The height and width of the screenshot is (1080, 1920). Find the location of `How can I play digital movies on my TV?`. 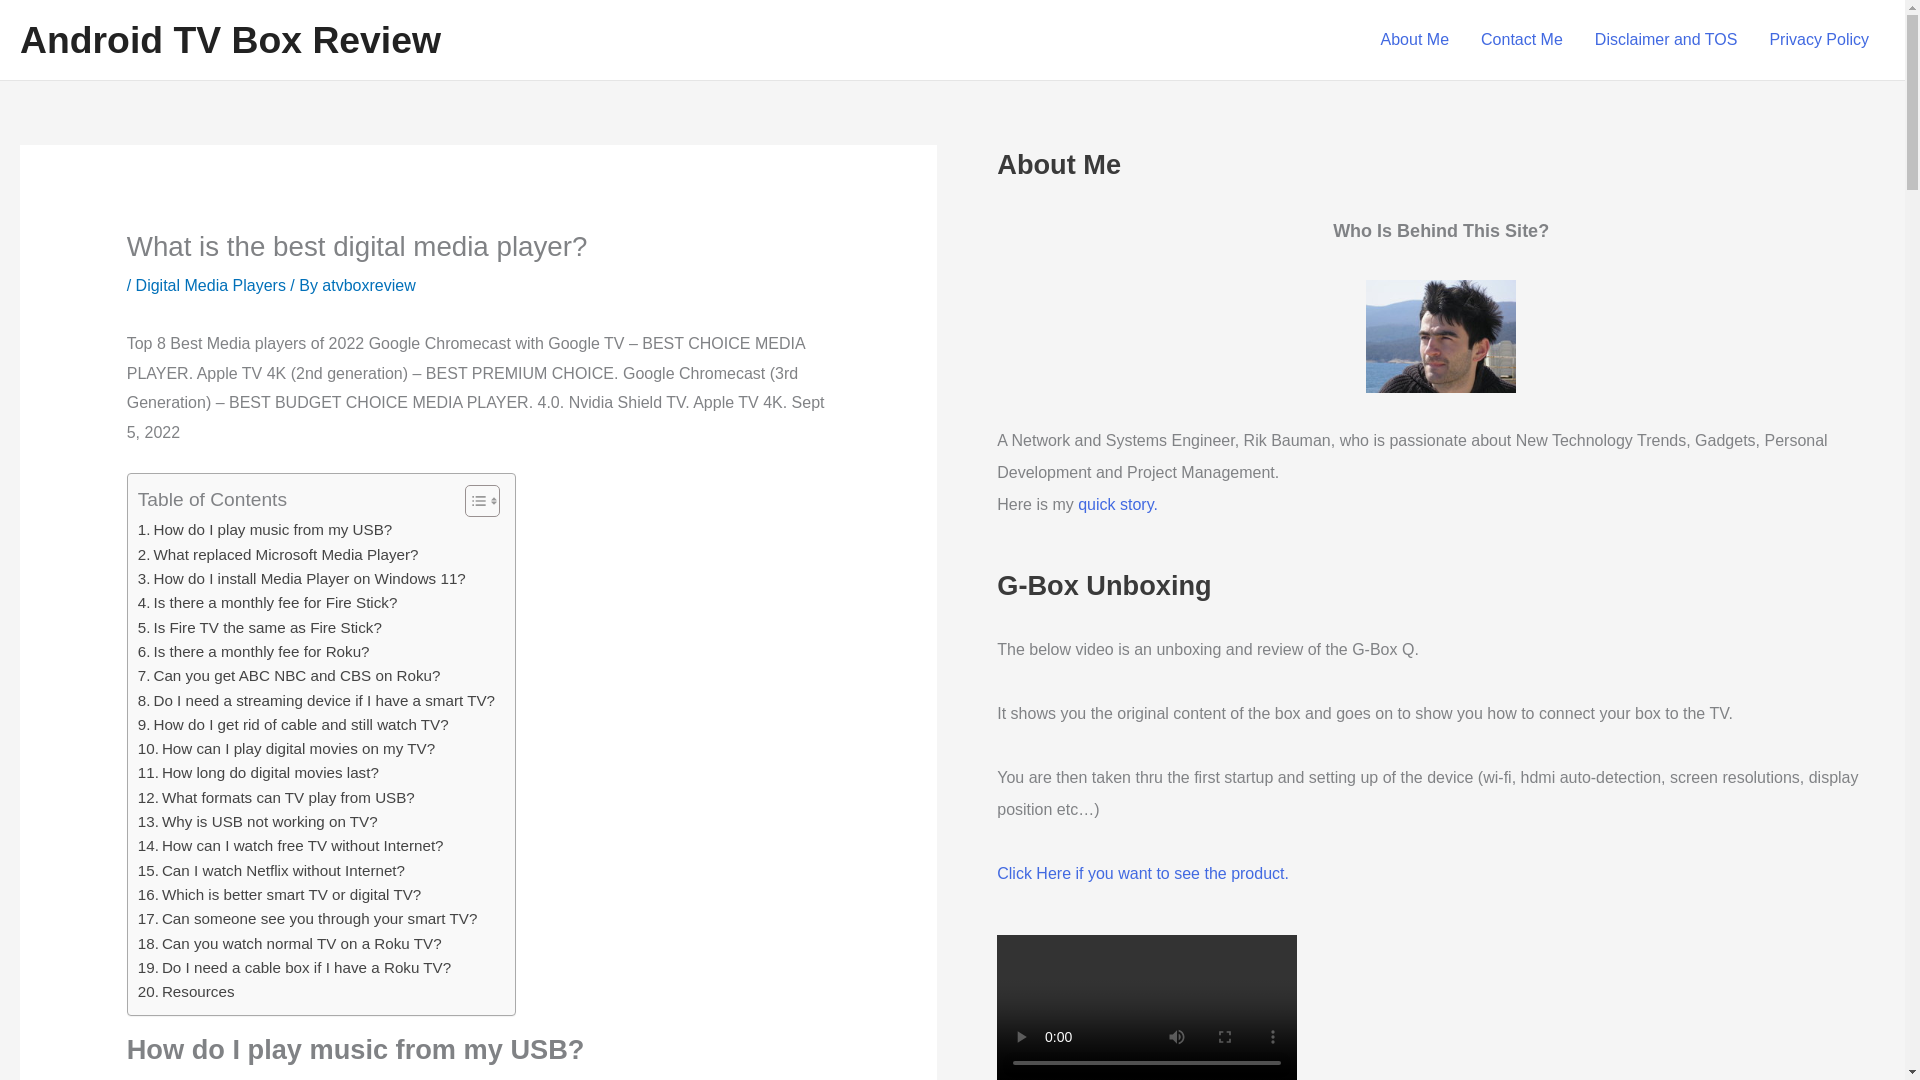

How can I play digital movies on my TV? is located at coordinates (286, 748).